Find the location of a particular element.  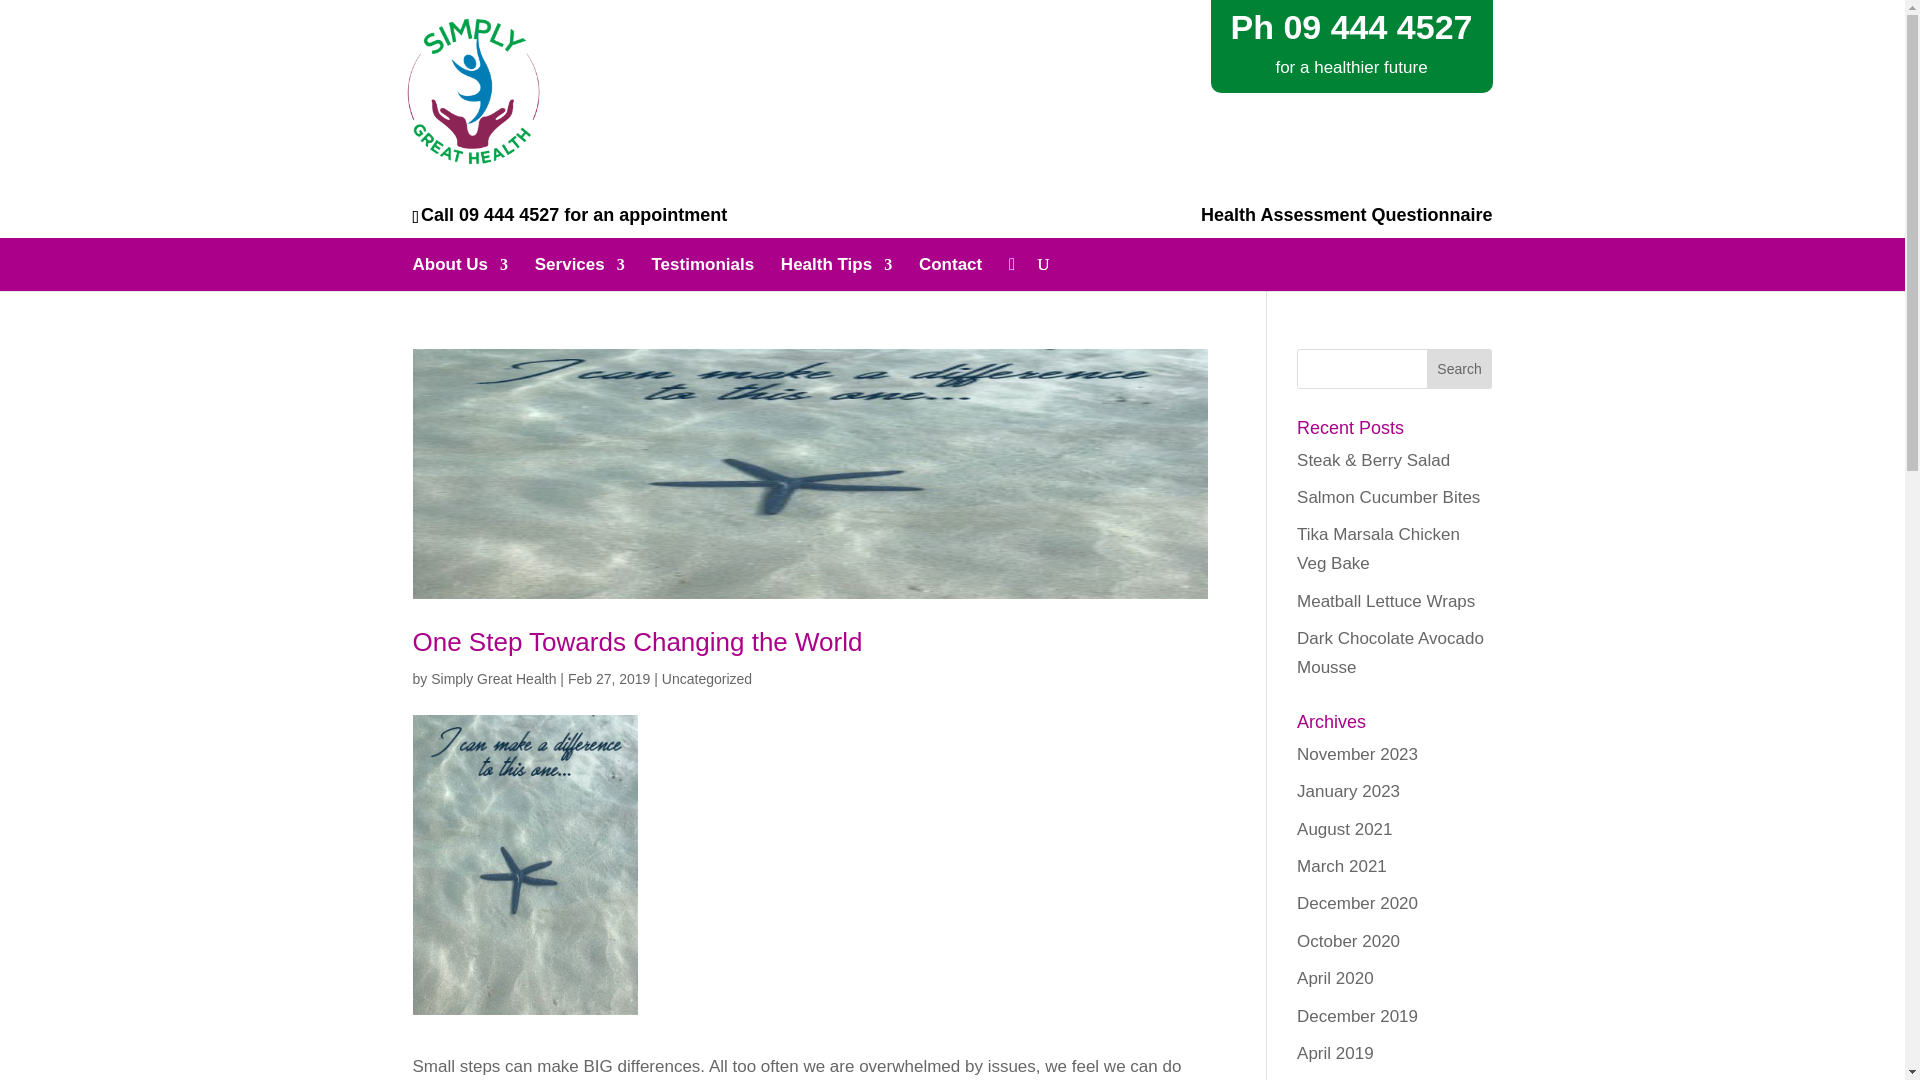

Posts by Simply Great Health is located at coordinates (493, 678).